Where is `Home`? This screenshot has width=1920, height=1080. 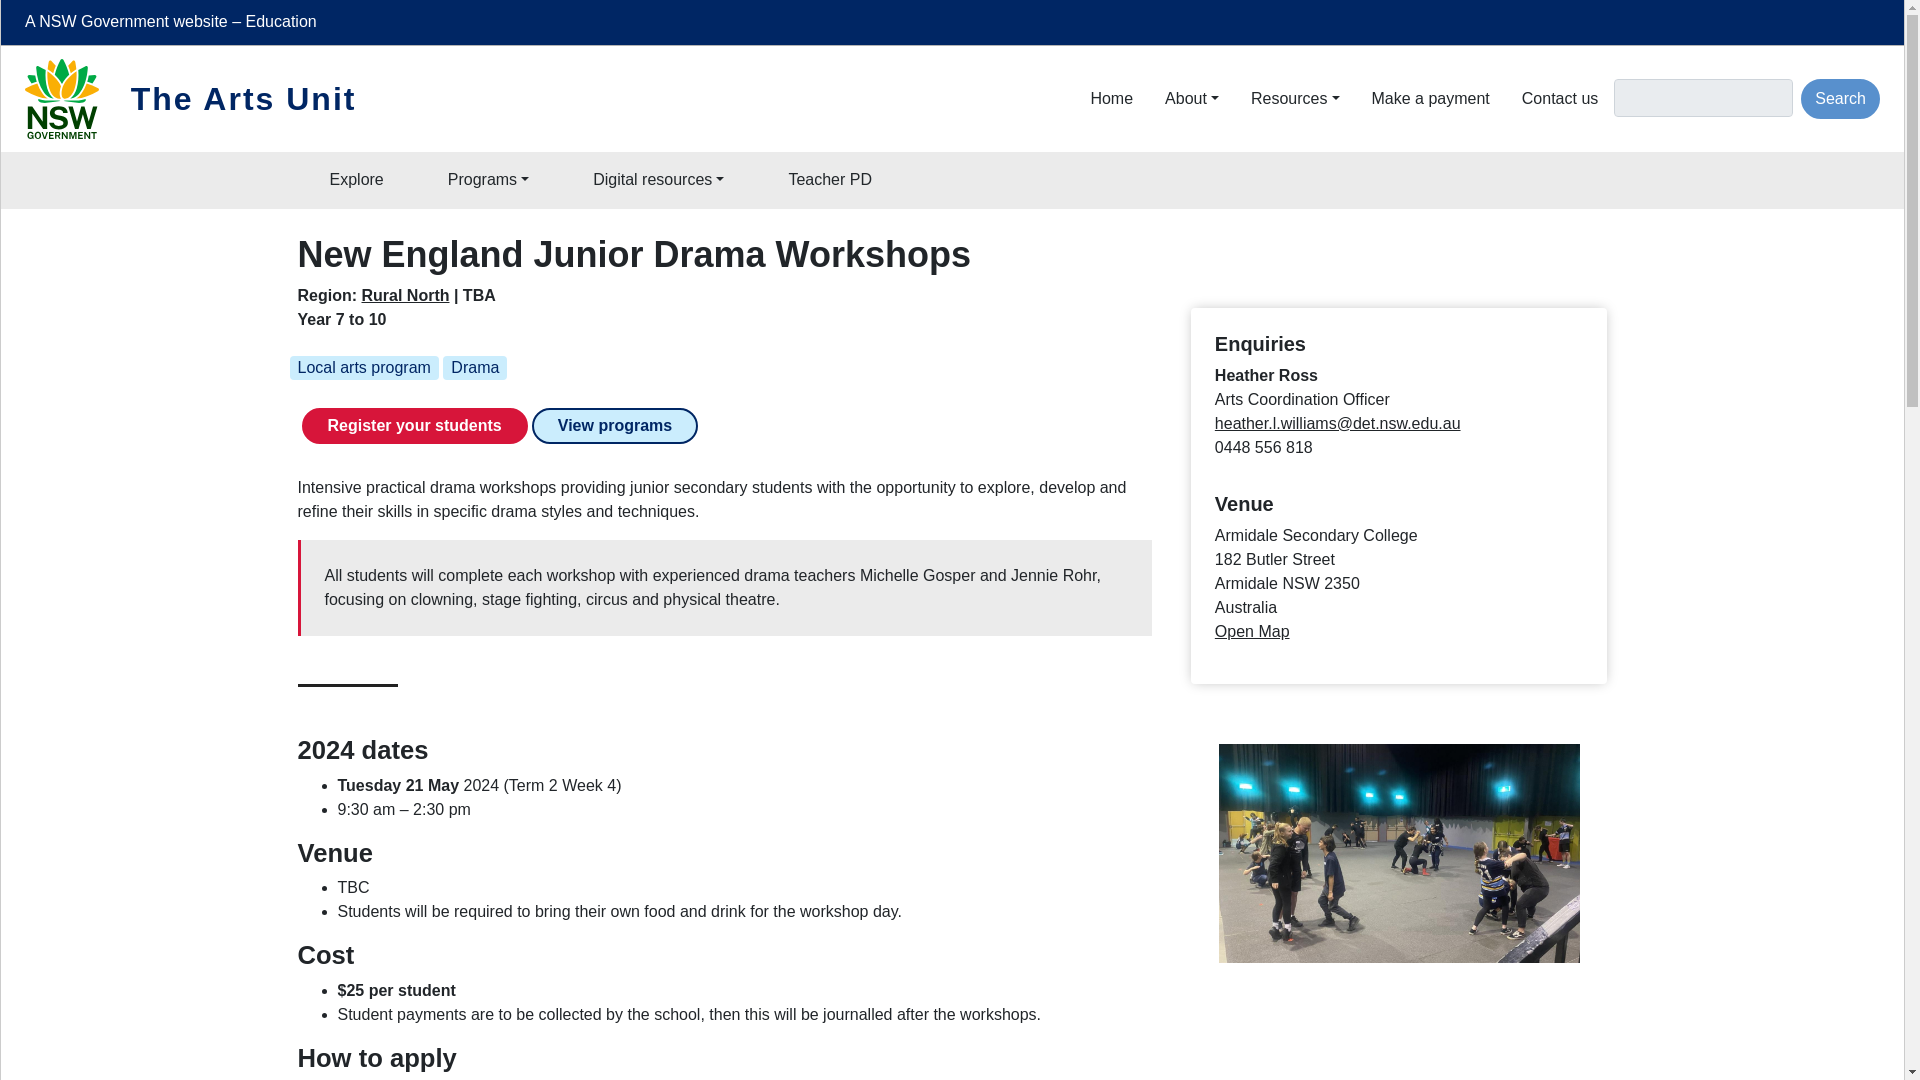 Home is located at coordinates (1111, 98).